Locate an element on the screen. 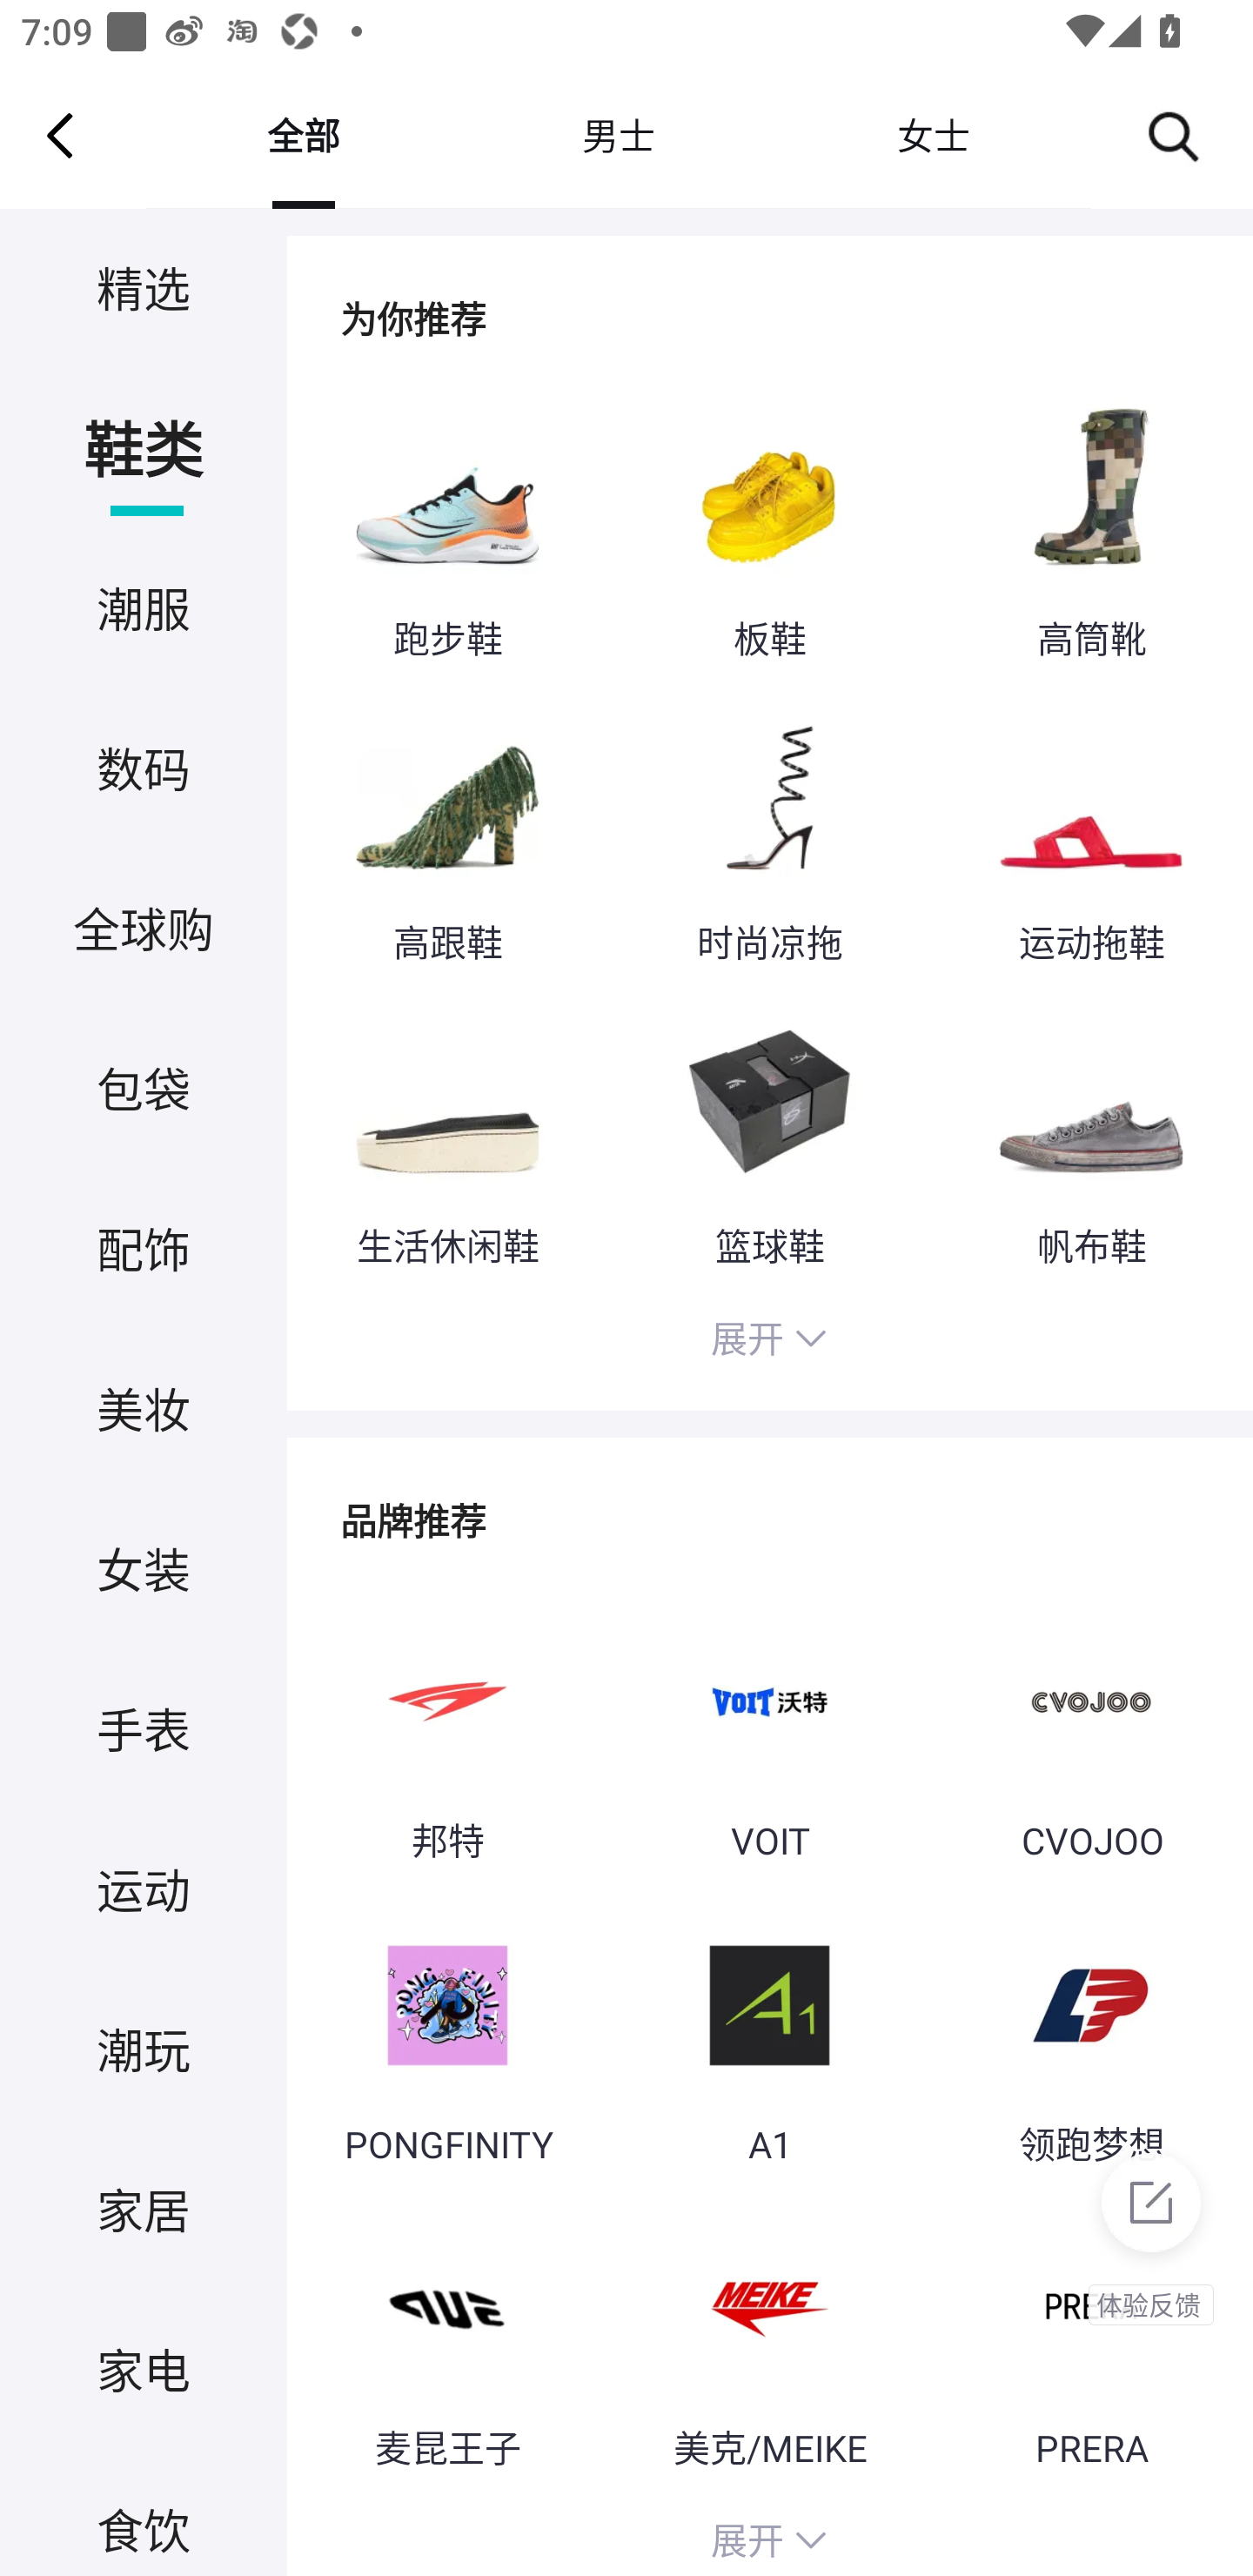 The image size is (1253, 2576). 生活休闲鞋 is located at coordinates (447, 1140).